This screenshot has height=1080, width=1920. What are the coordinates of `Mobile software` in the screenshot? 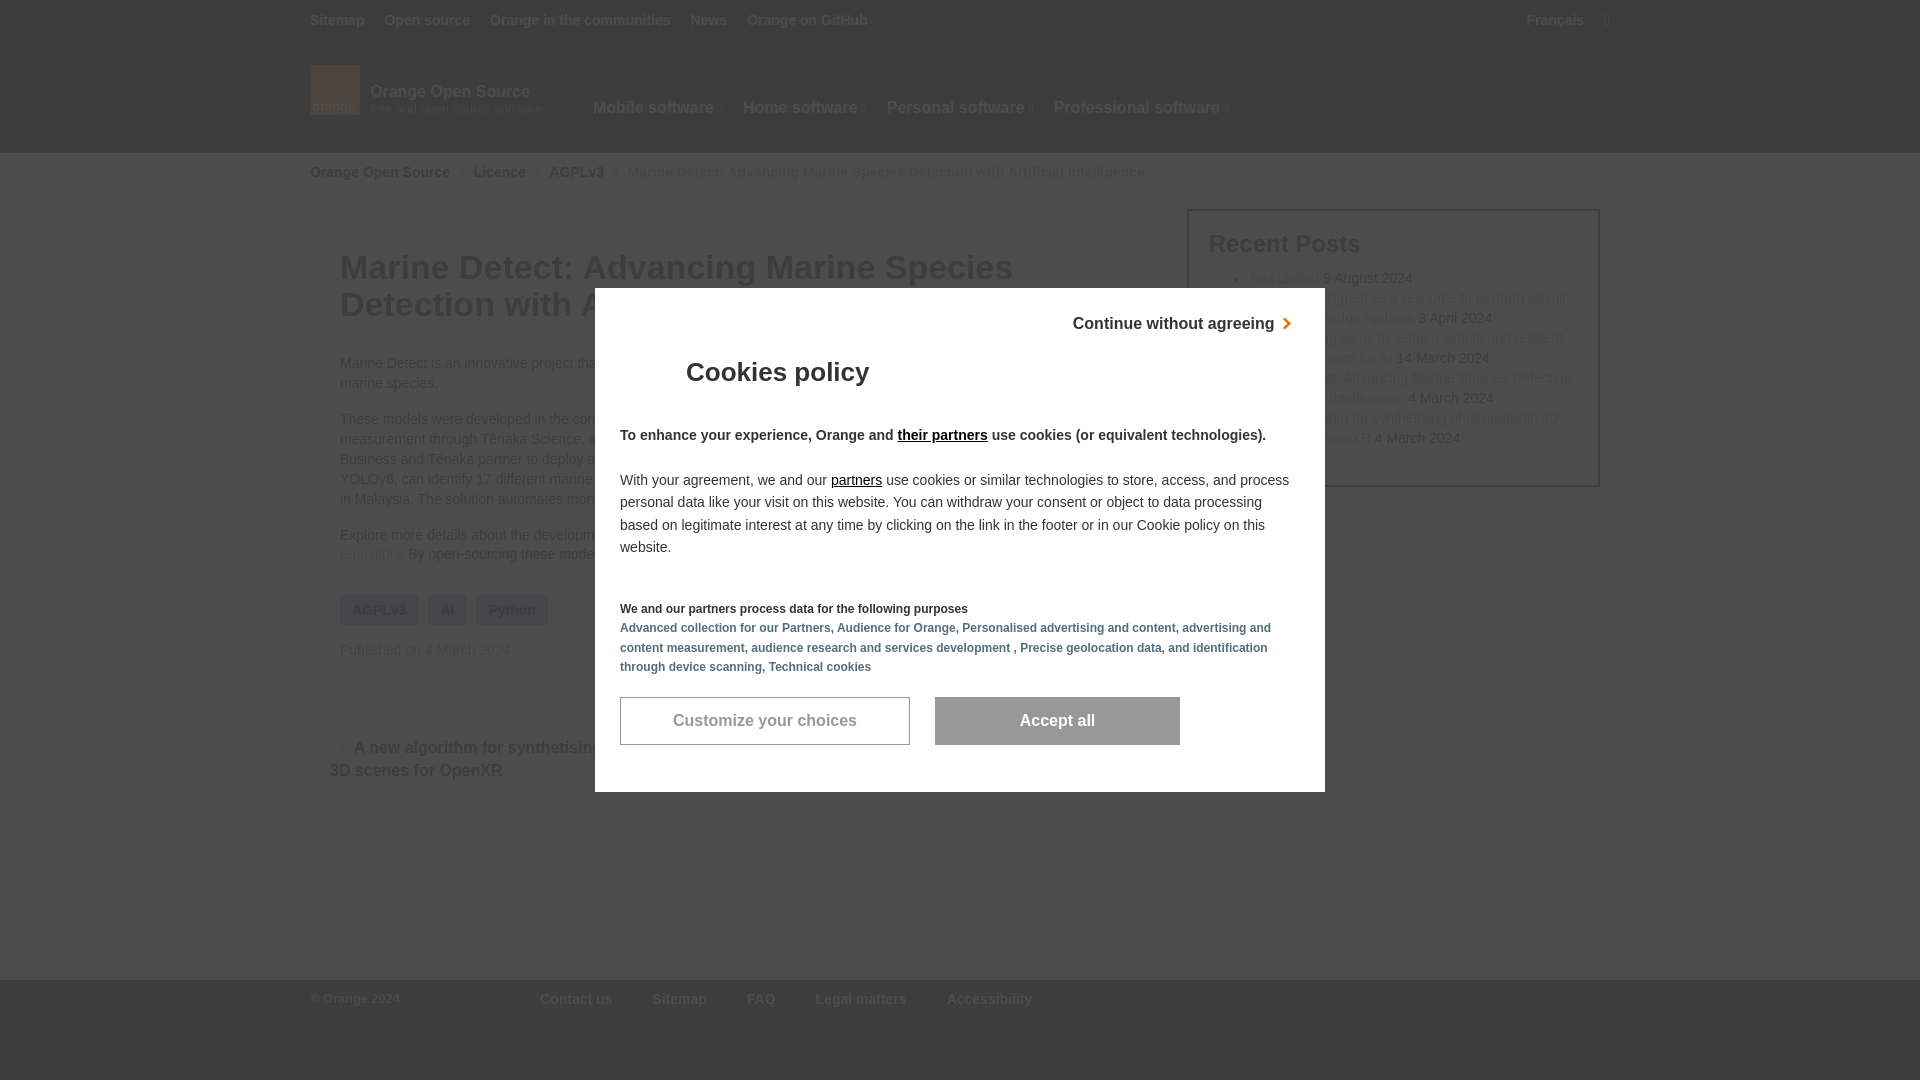 It's located at (658, 108).